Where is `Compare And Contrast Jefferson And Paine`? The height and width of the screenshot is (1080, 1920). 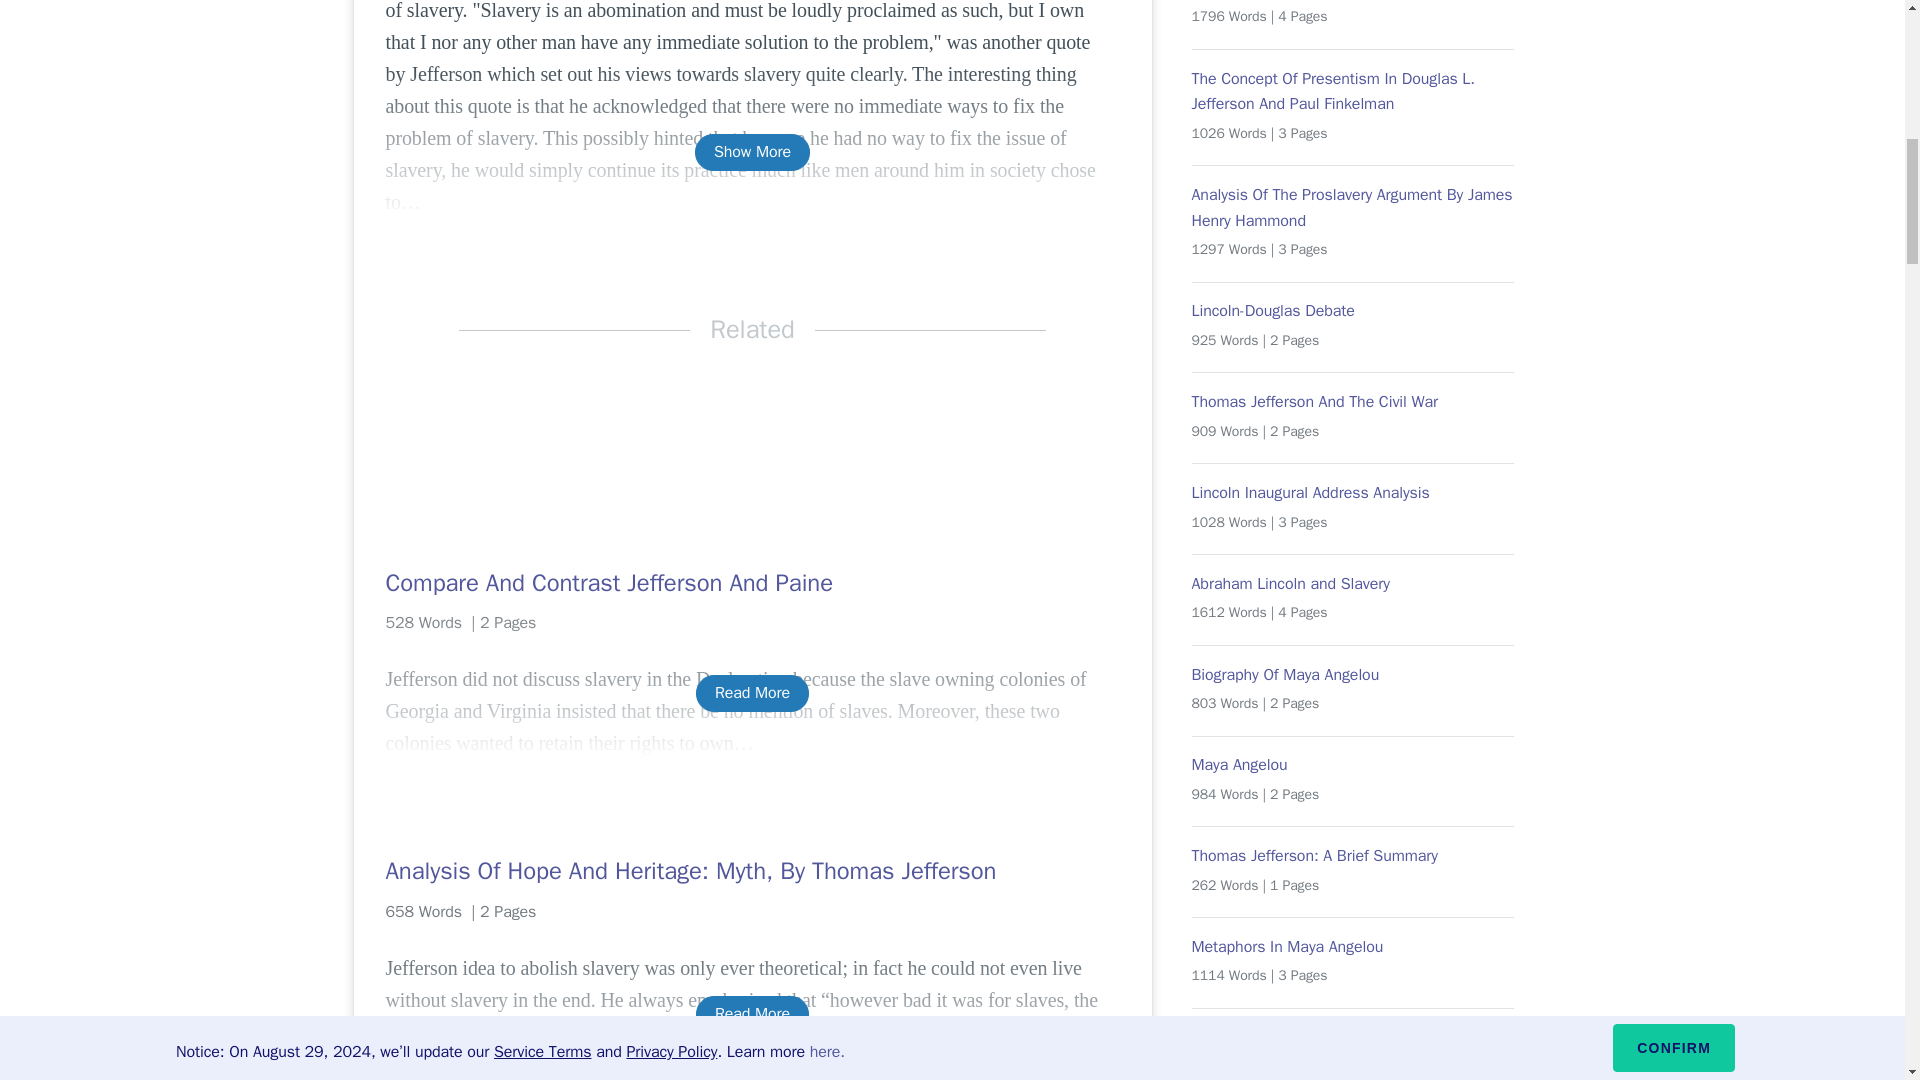
Compare And Contrast Jefferson And Paine is located at coordinates (752, 583).